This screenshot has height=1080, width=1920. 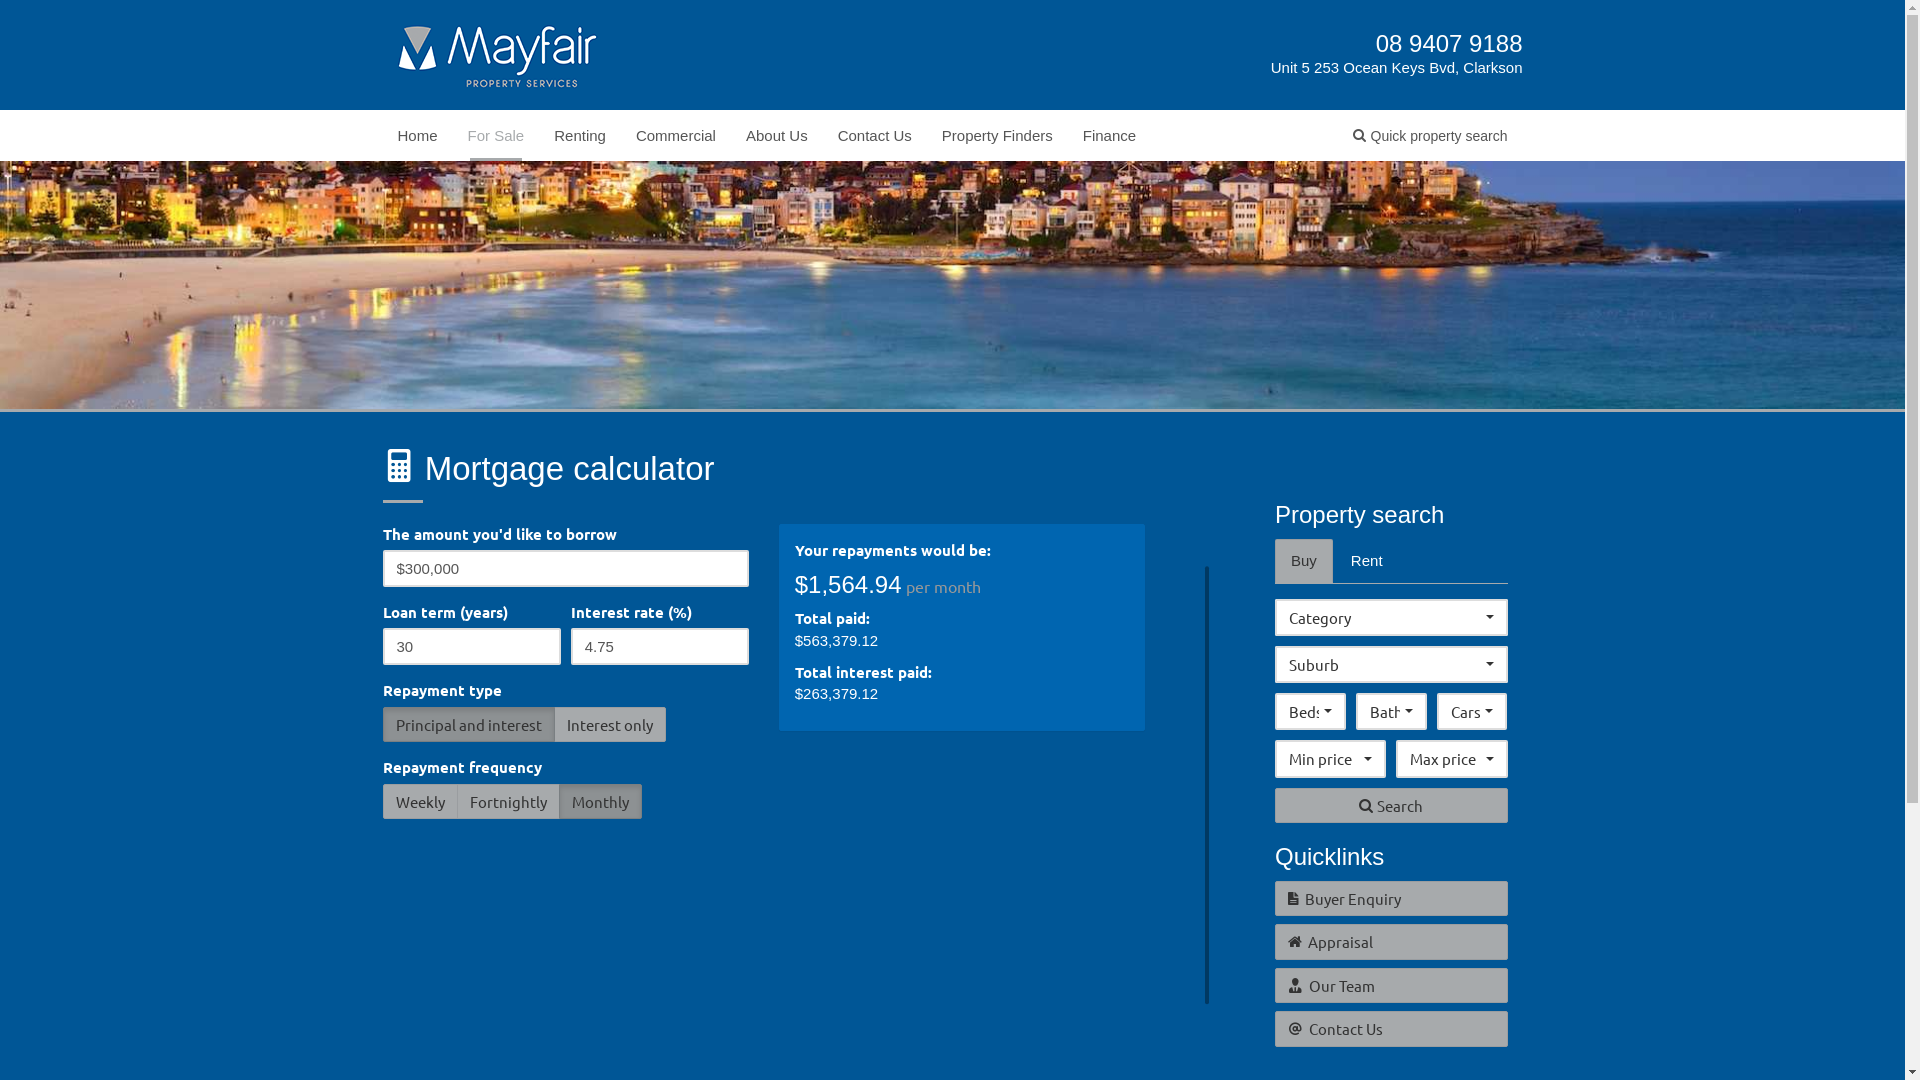 What do you see at coordinates (1430, 136) in the screenshot?
I see `Quick property search` at bounding box center [1430, 136].